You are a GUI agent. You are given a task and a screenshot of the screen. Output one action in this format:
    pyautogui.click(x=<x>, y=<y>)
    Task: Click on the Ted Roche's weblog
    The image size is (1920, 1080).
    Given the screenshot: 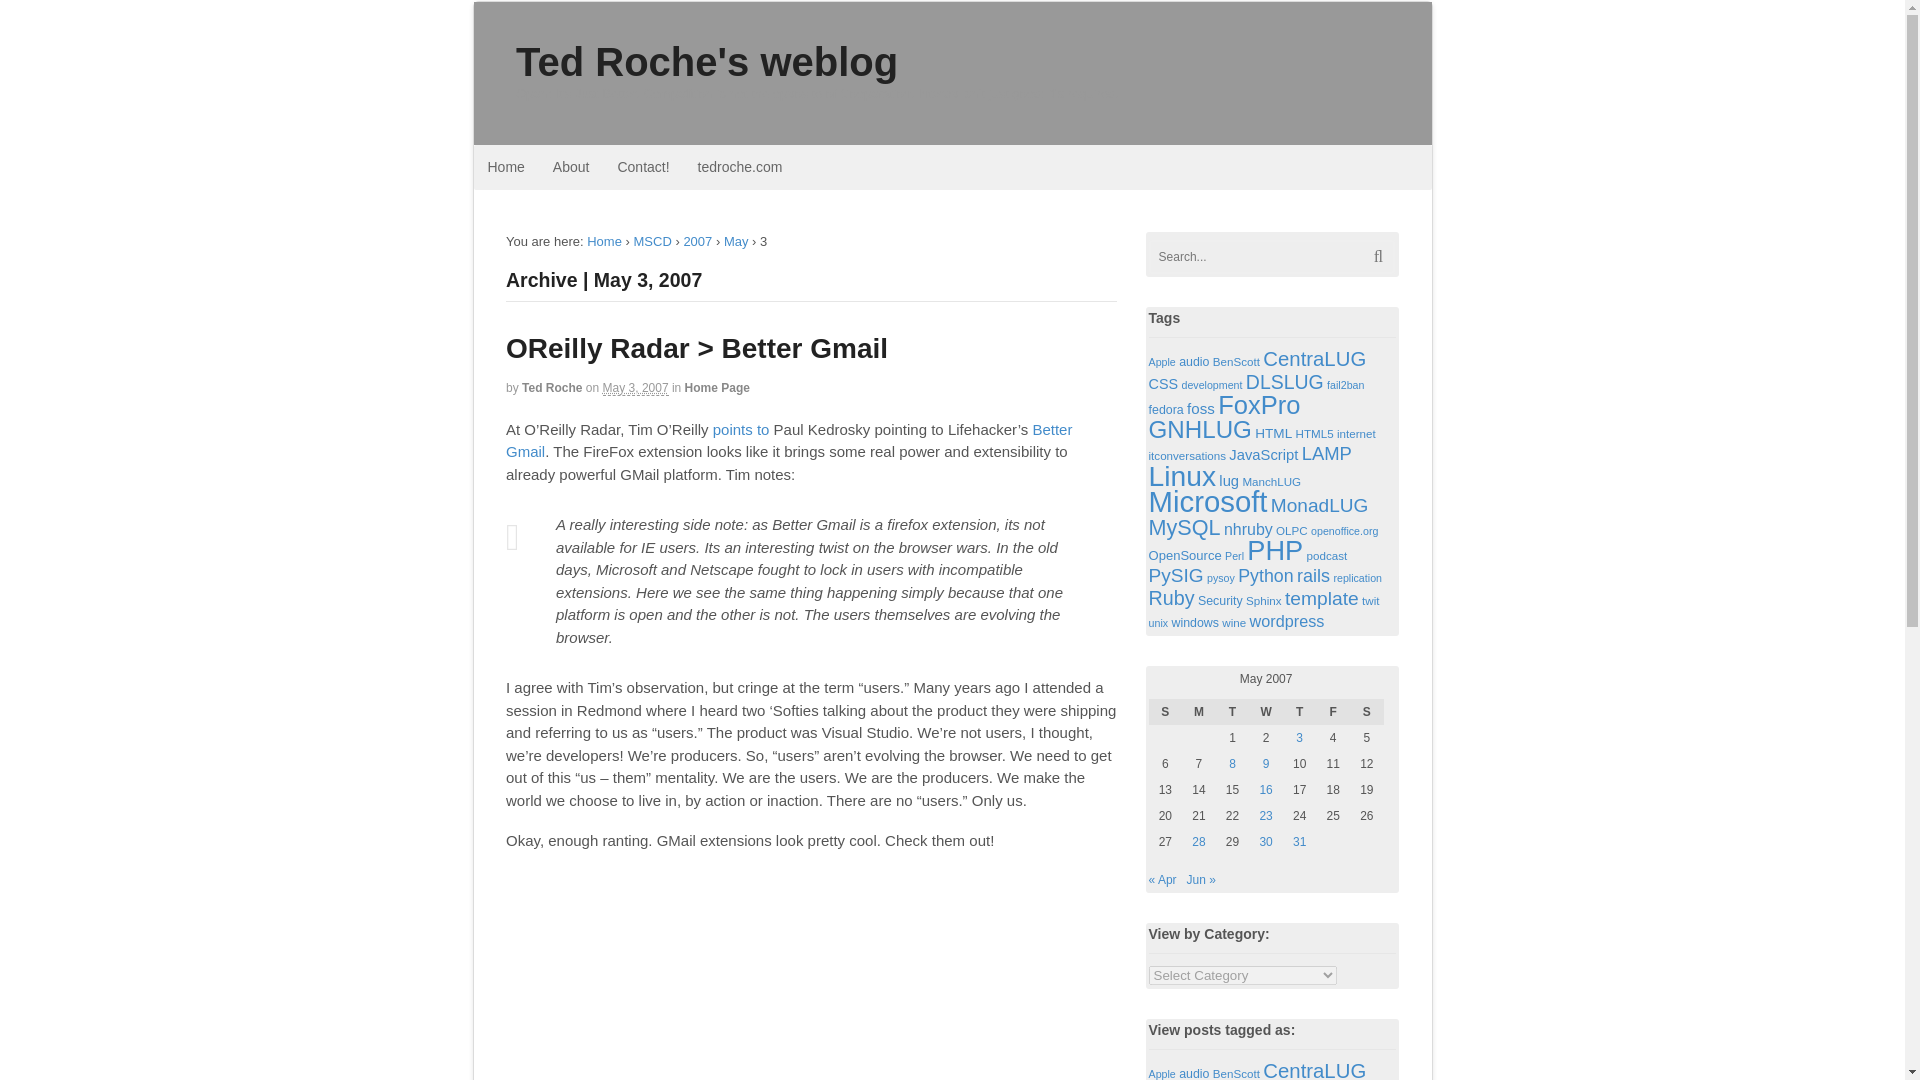 What is the action you would take?
    pyautogui.click(x=604, y=242)
    